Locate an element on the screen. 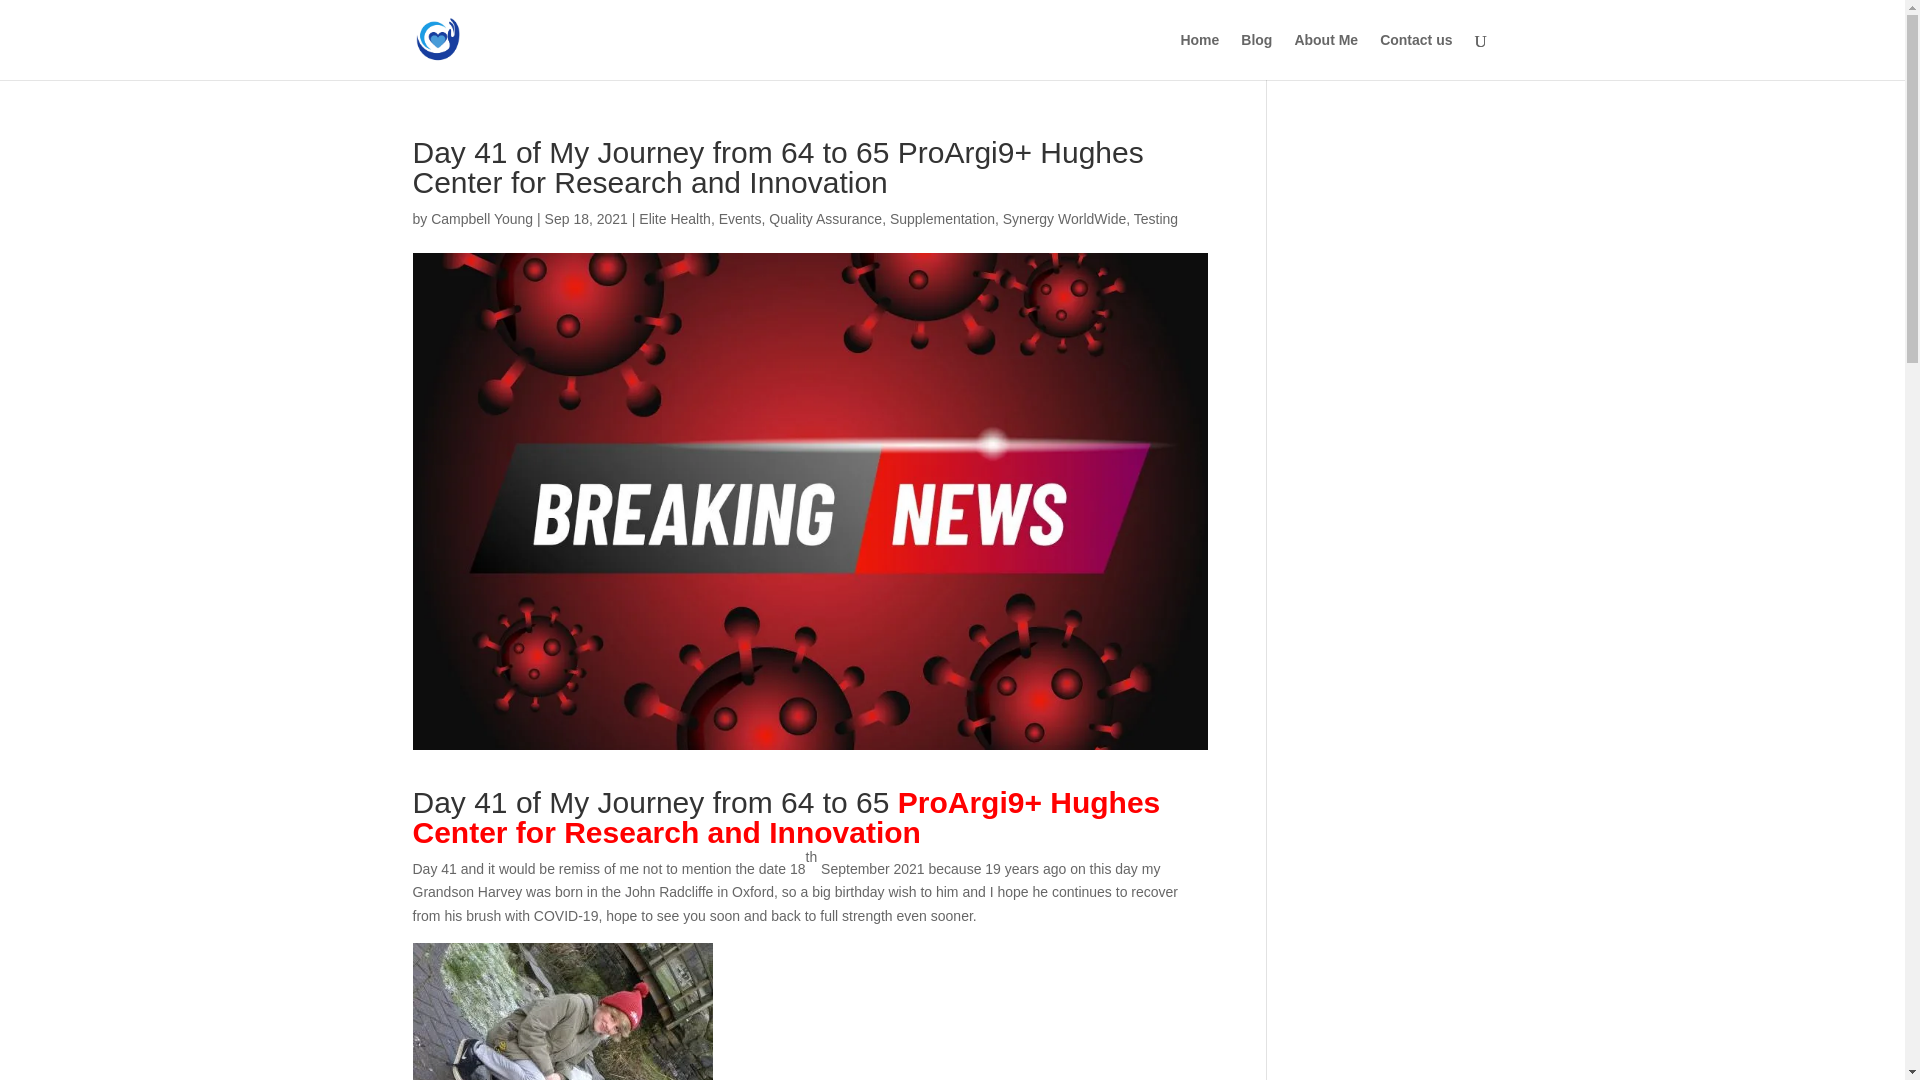 The width and height of the screenshot is (1920, 1080). About Me is located at coordinates (1326, 56).